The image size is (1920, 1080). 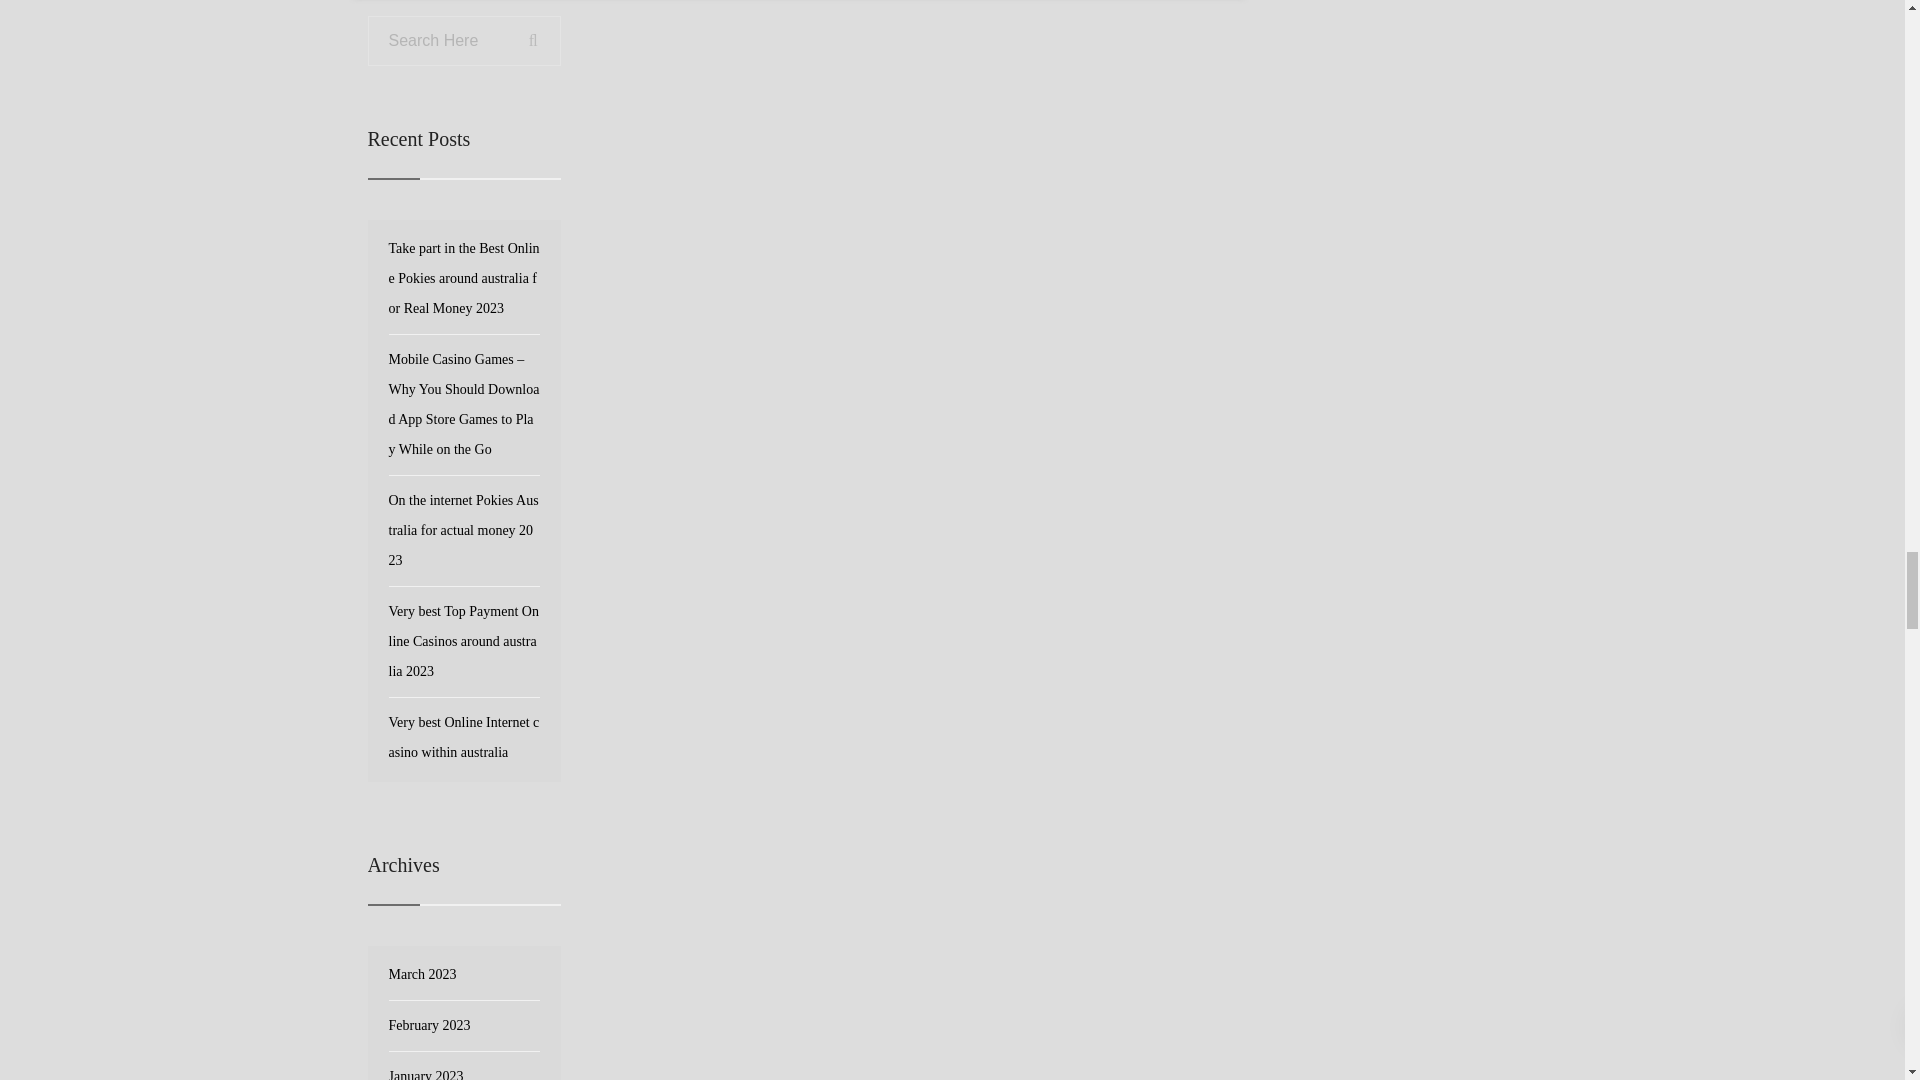 I want to click on Very best Online Internet casino within australia, so click(x=463, y=737).